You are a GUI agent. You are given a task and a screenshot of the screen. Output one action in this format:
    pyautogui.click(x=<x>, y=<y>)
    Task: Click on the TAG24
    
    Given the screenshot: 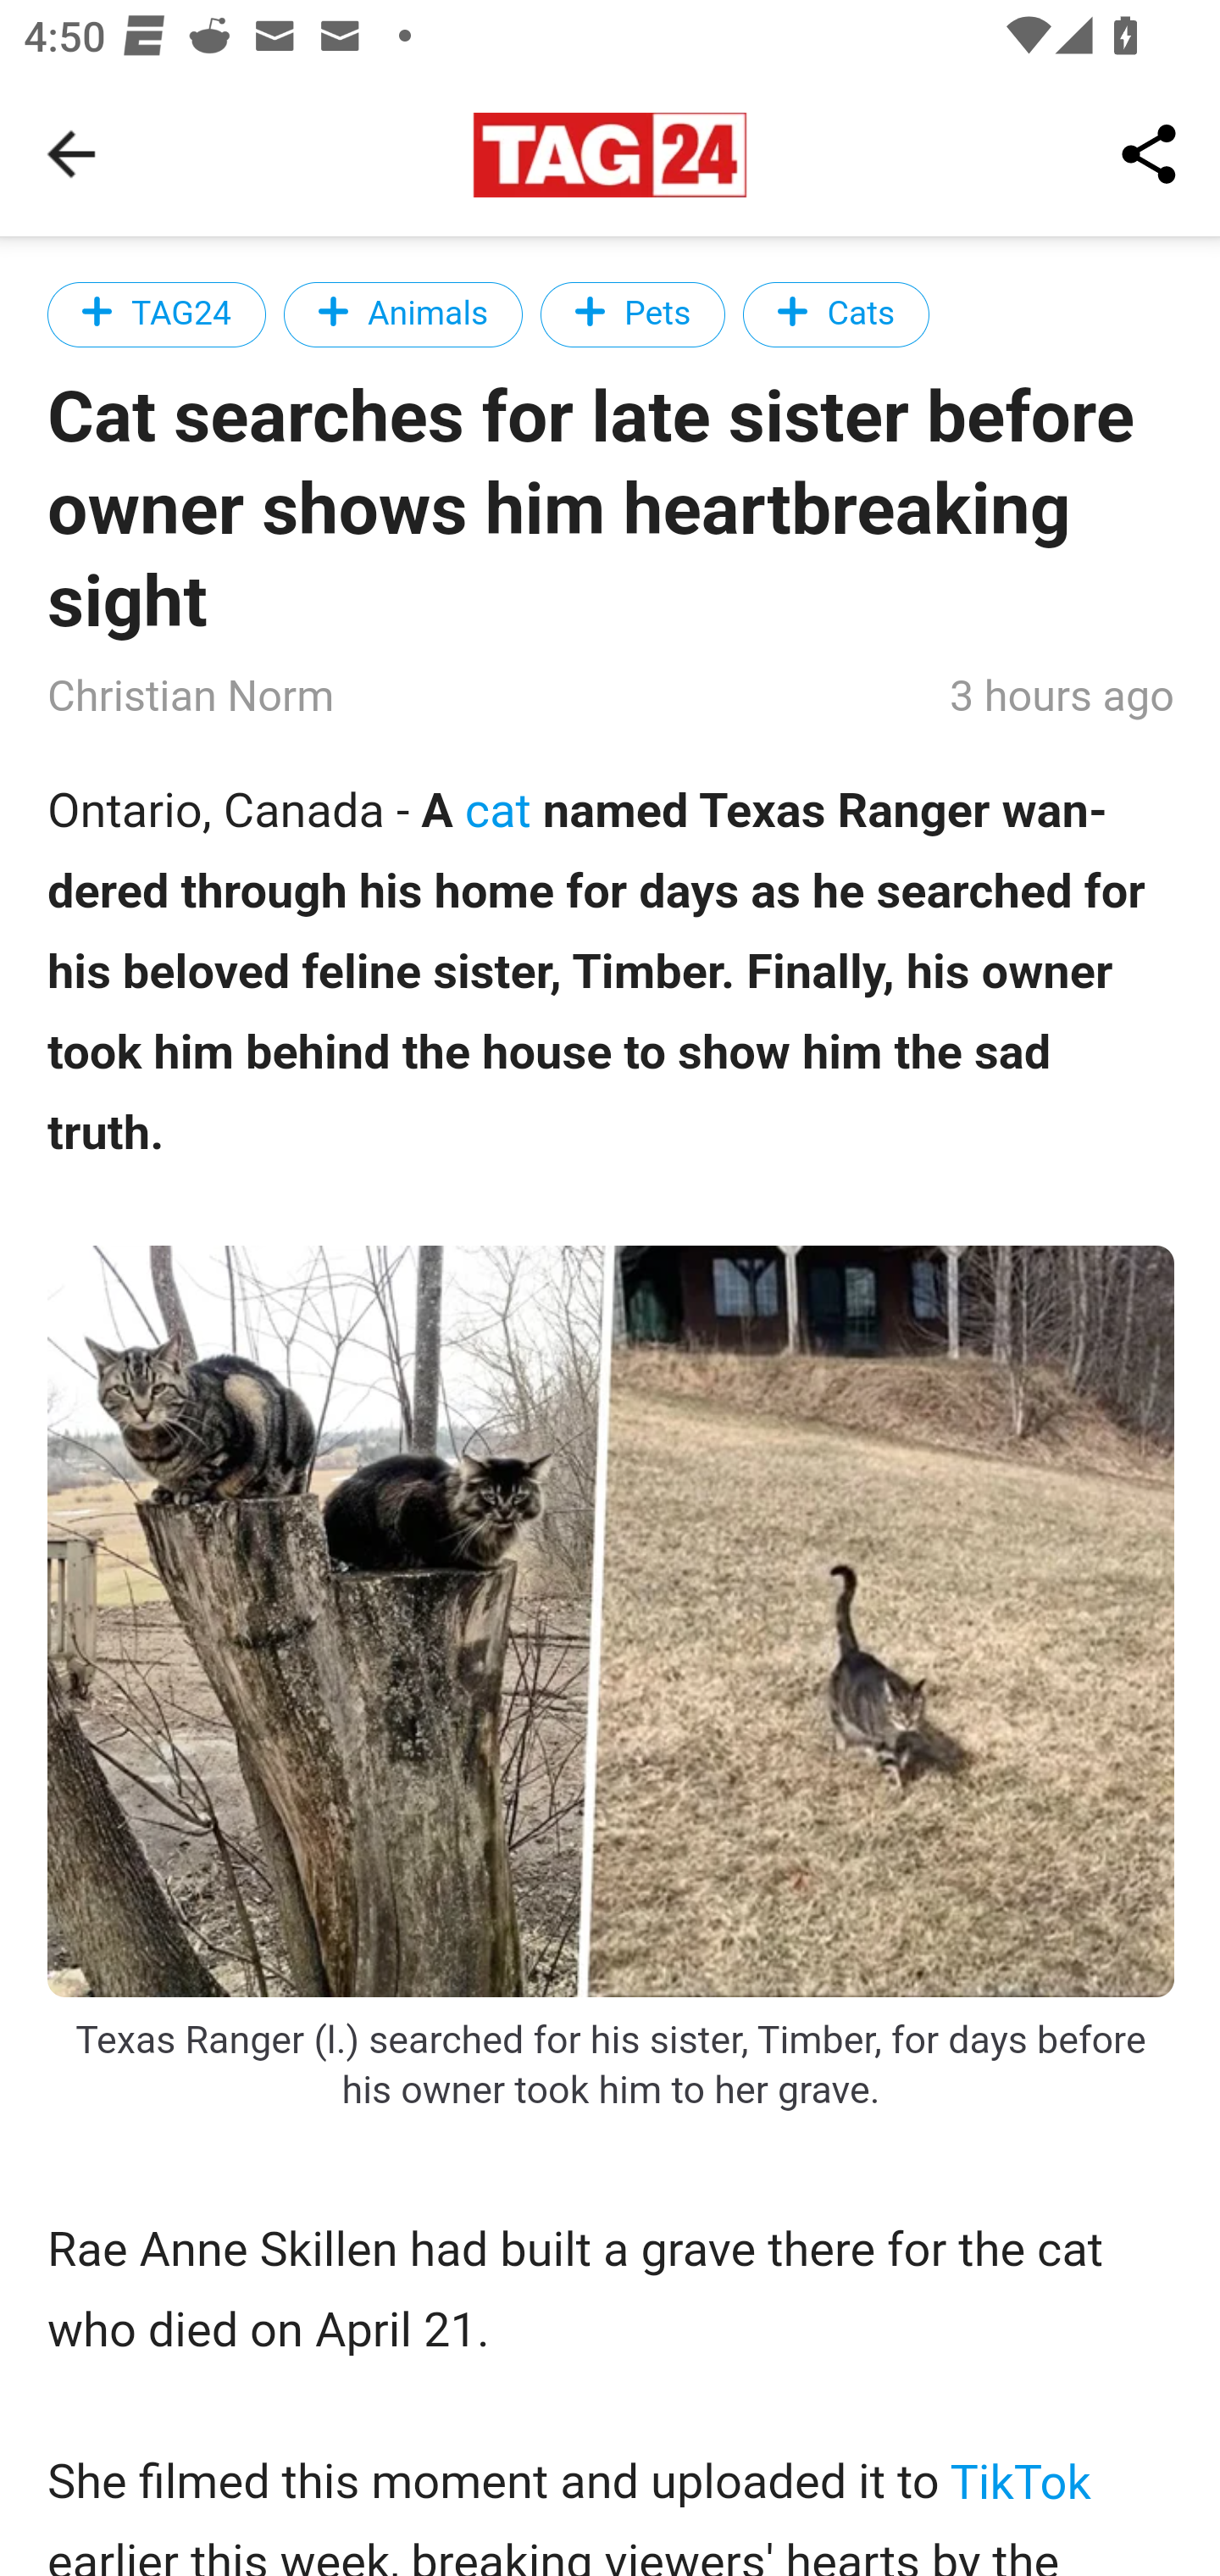 What is the action you would take?
    pyautogui.click(x=158, y=314)
    